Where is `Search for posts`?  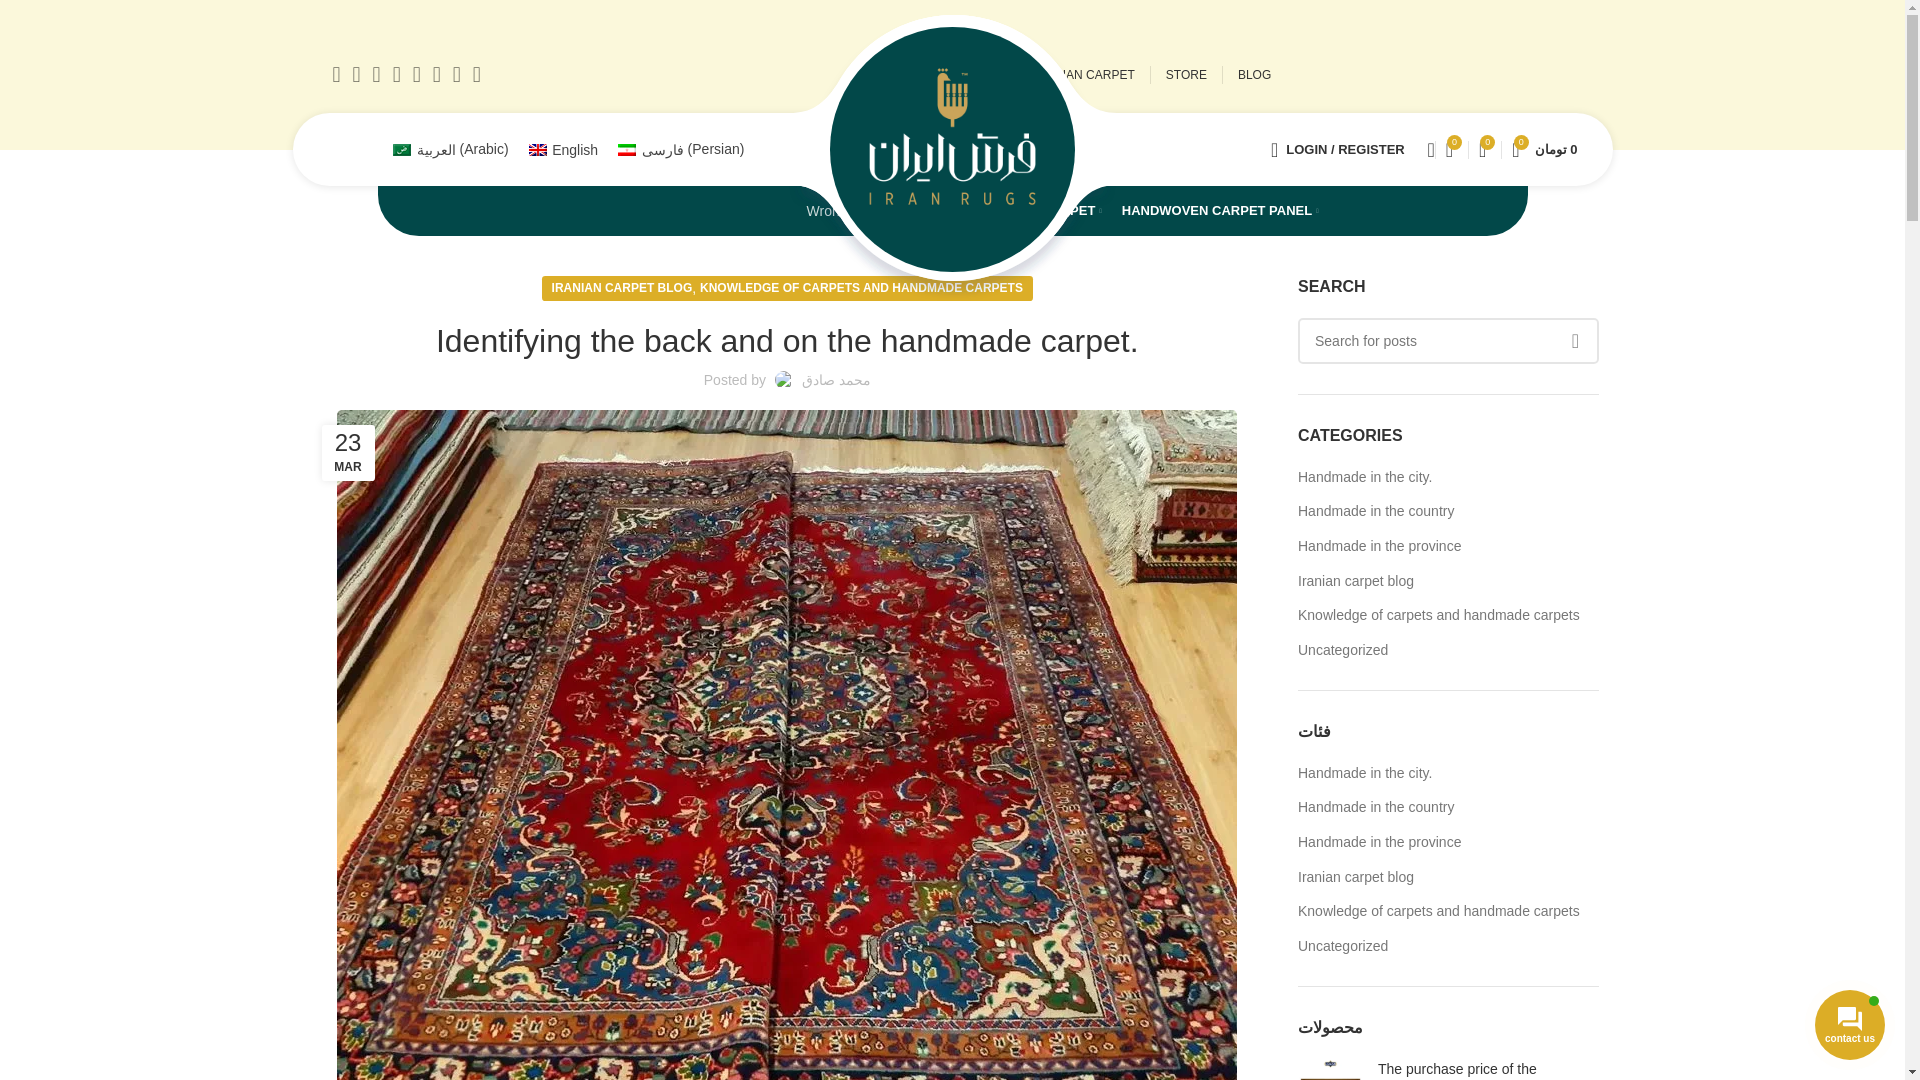
Search for posts is located at coordinates (1448, 340).